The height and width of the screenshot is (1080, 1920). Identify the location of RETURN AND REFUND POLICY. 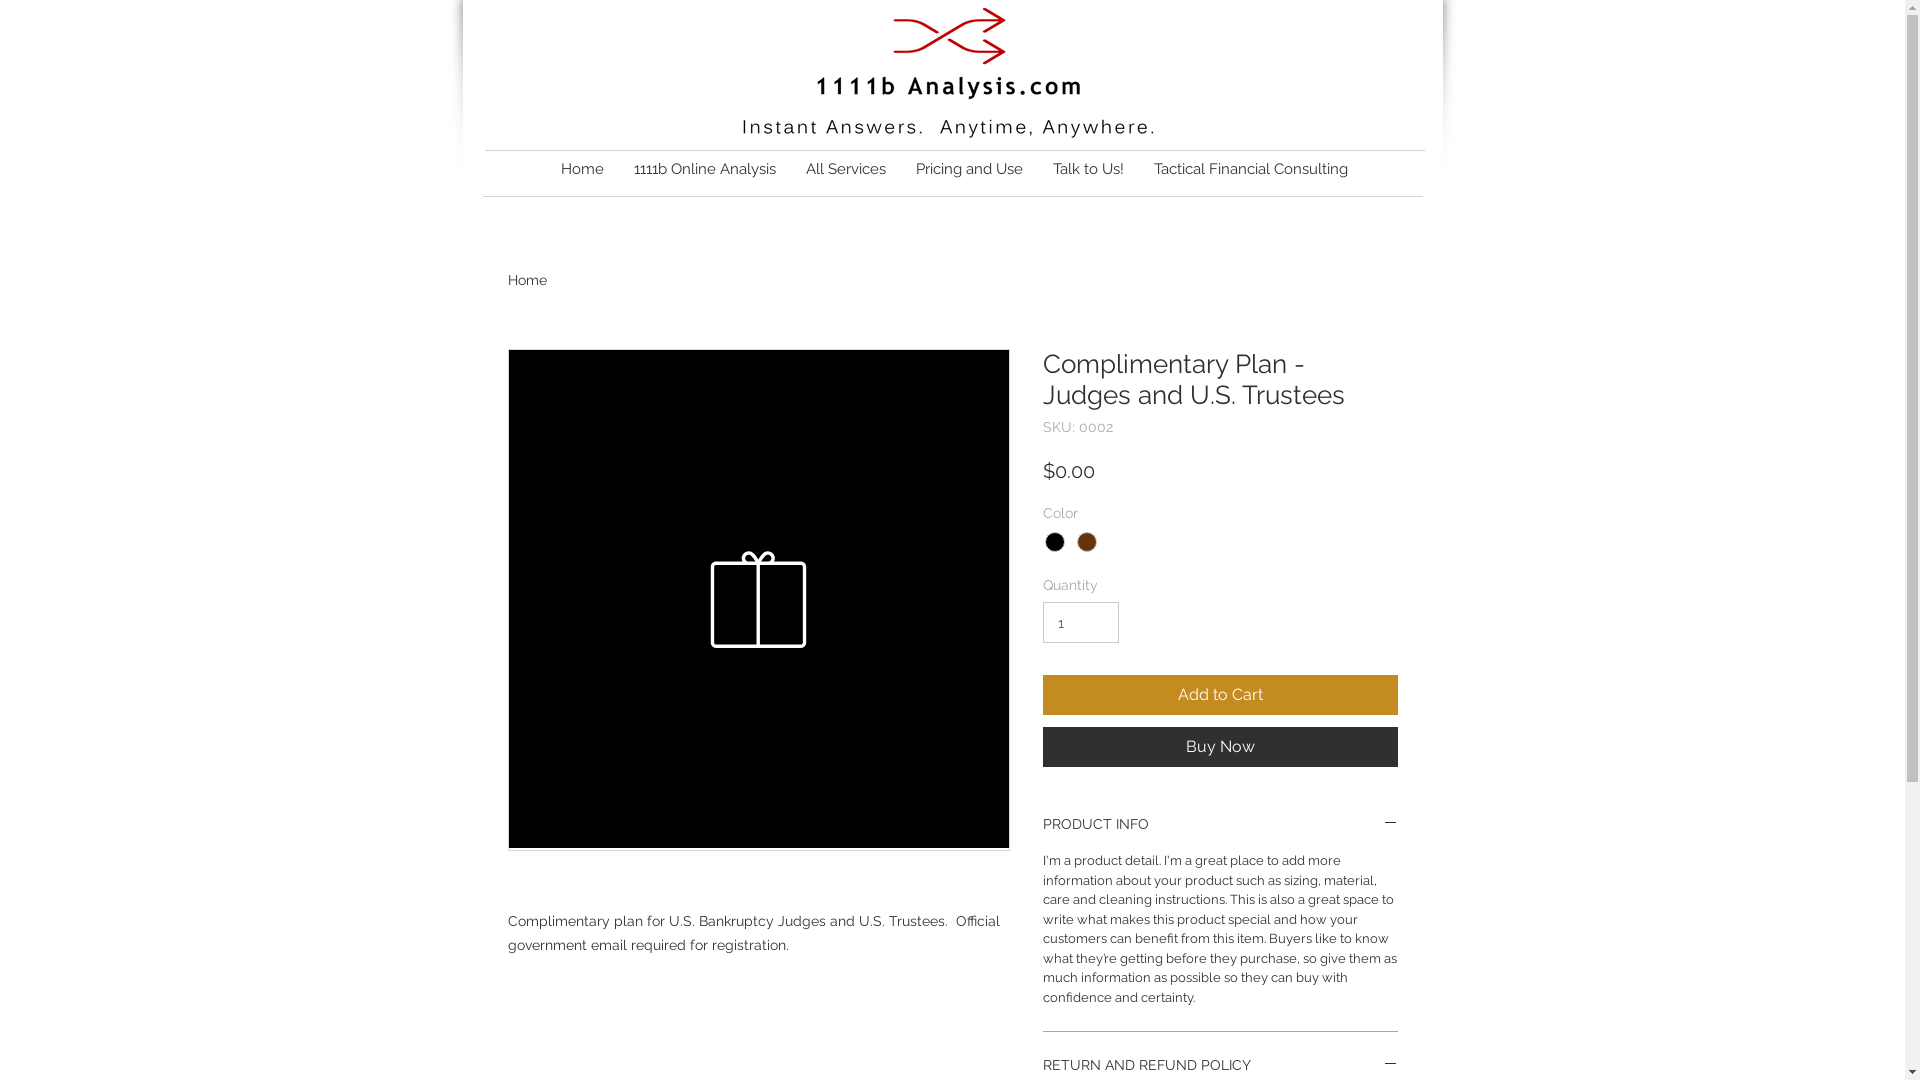
(1220, 1066).